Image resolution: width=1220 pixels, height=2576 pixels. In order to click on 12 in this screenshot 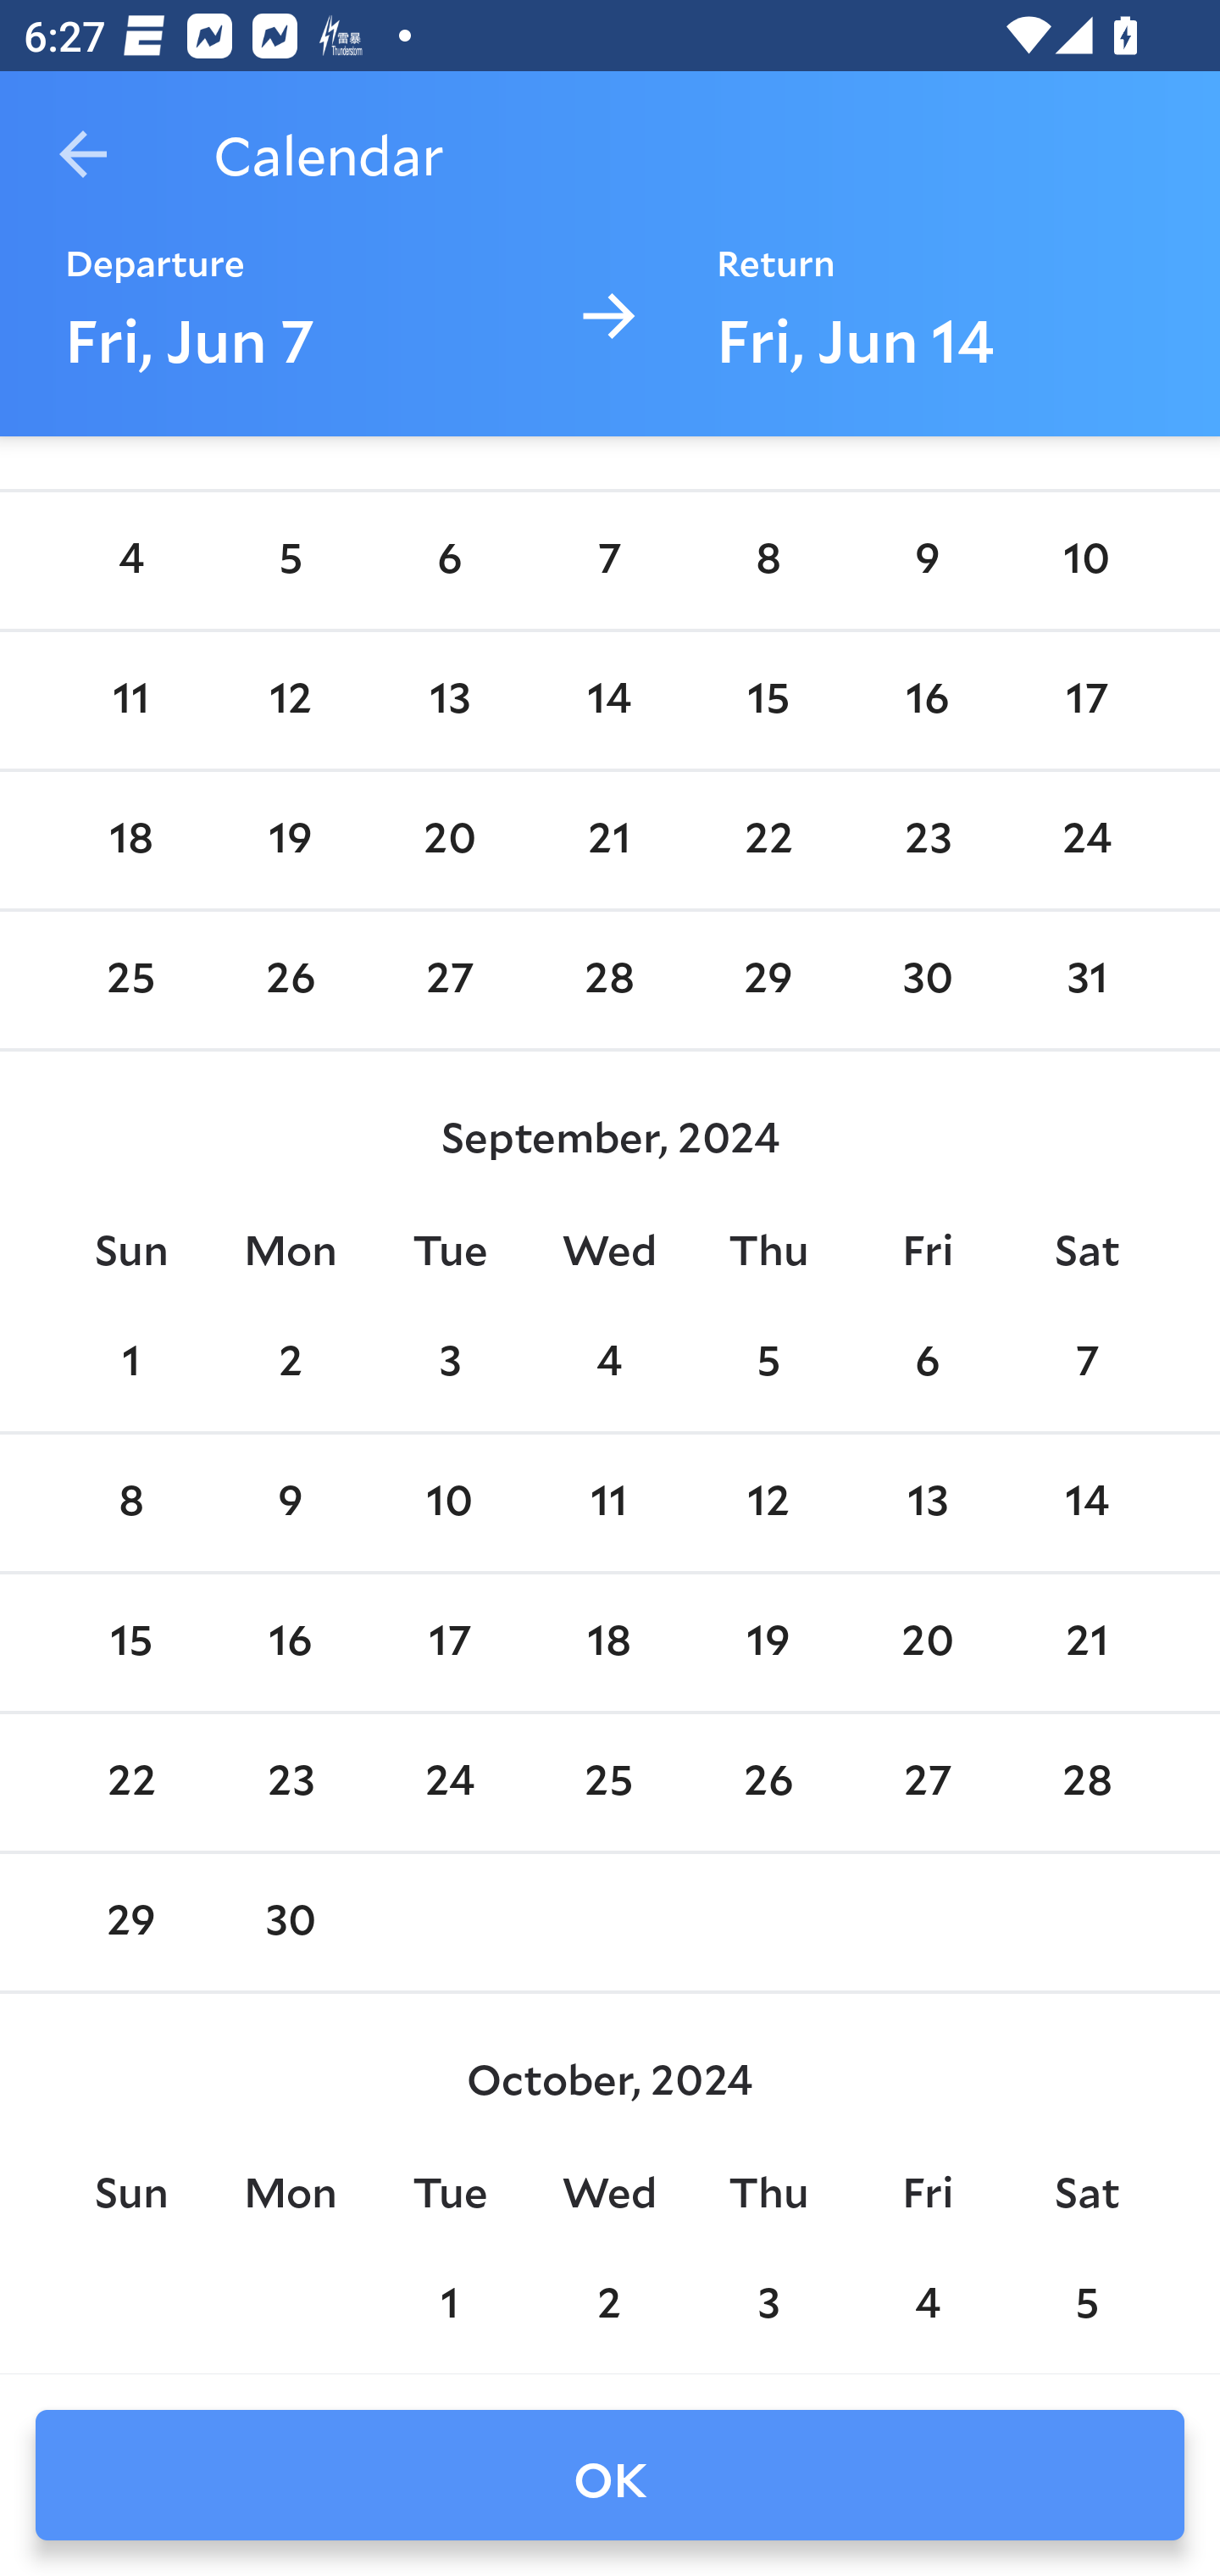, I will do `click(291, 700)`.